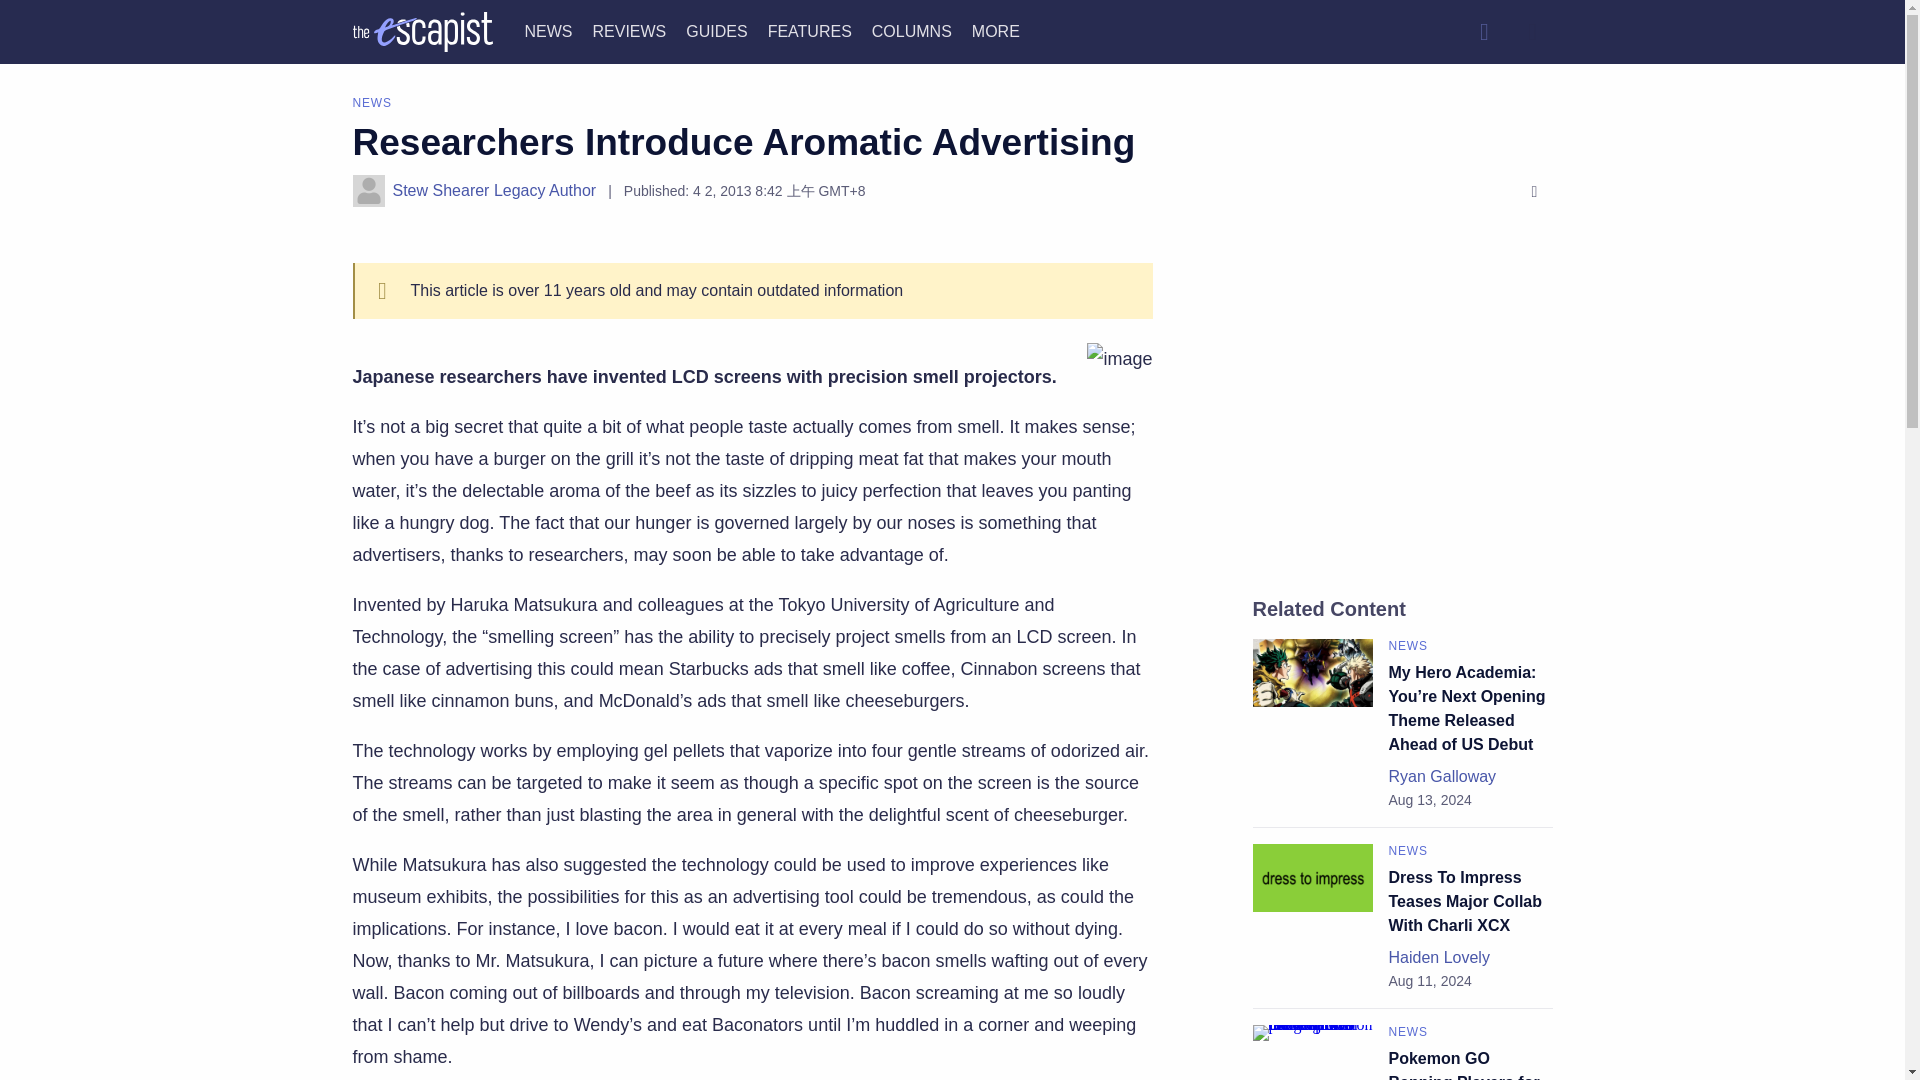 The image size is (1920, 1080). I want to click on COLUMNS, so click(912, 30).